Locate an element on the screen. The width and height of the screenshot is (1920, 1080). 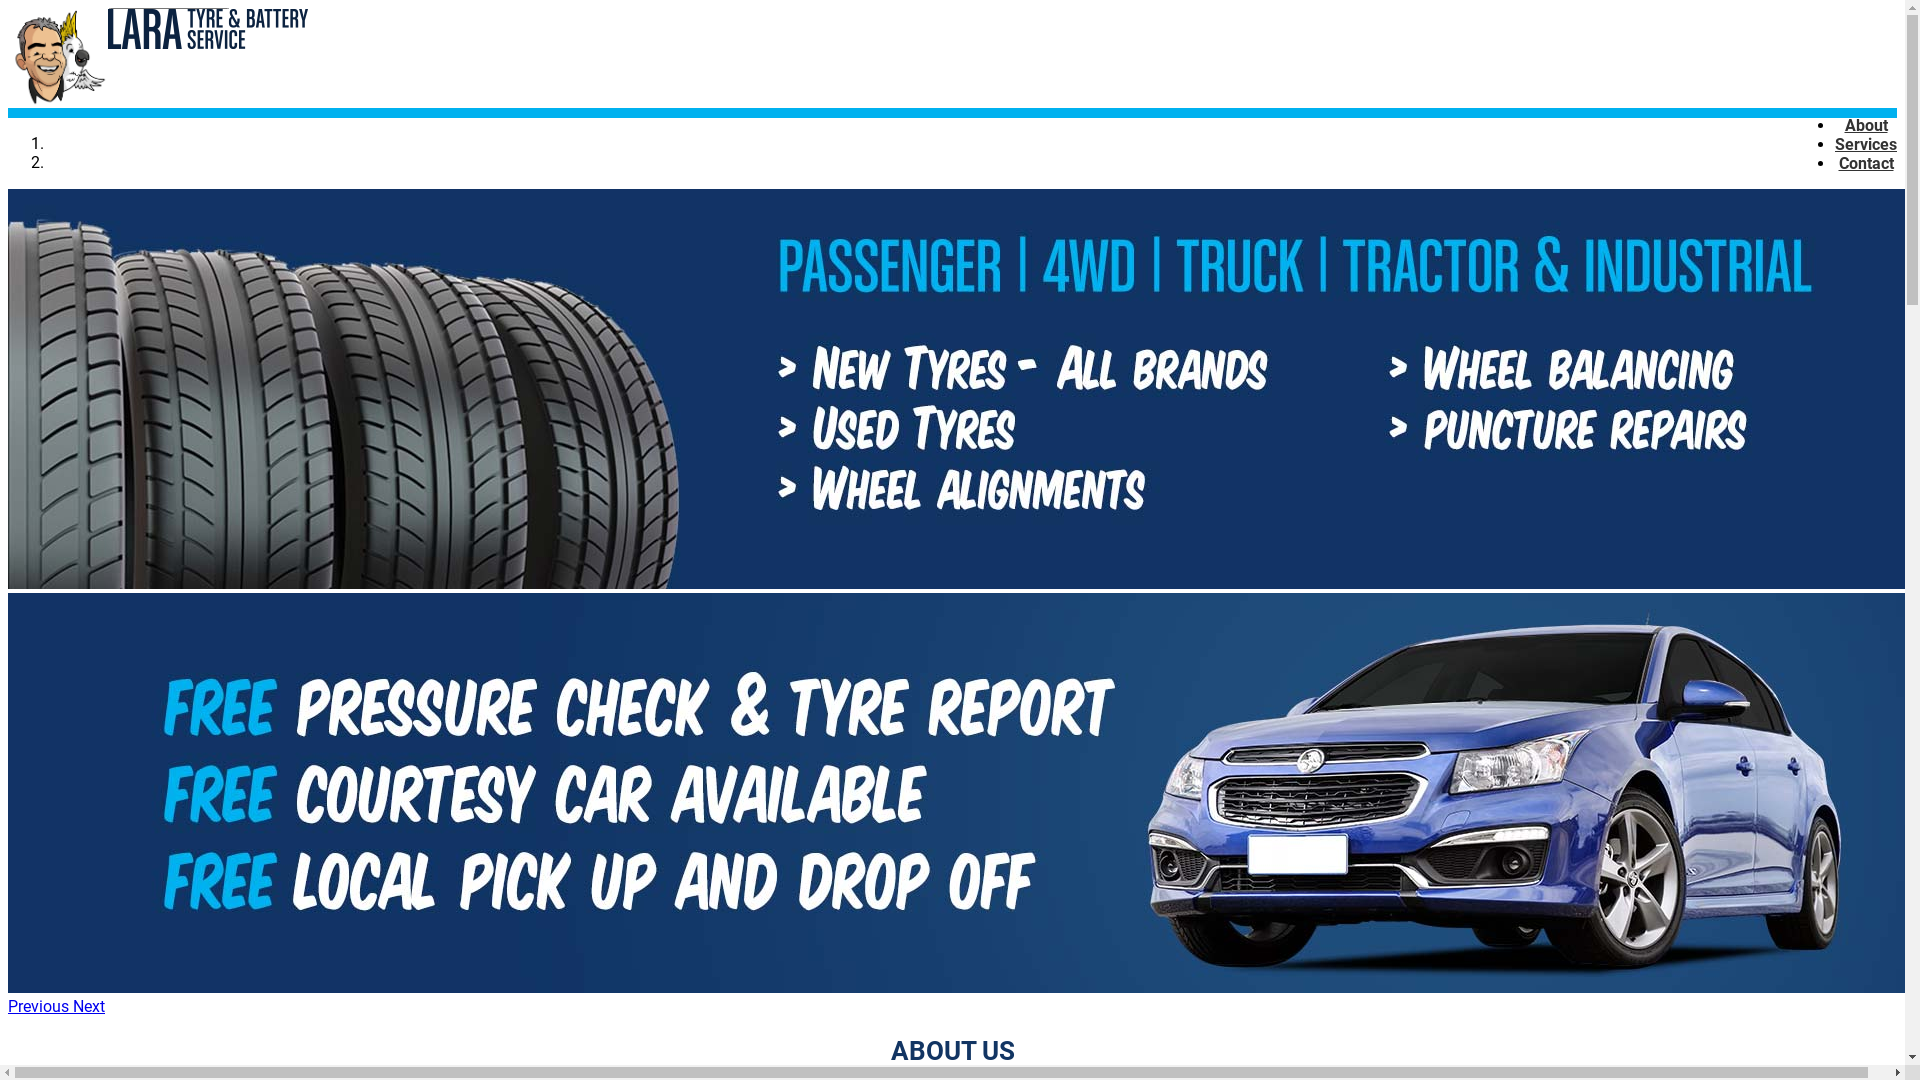
Previous is located at coordinates (40, 1006).